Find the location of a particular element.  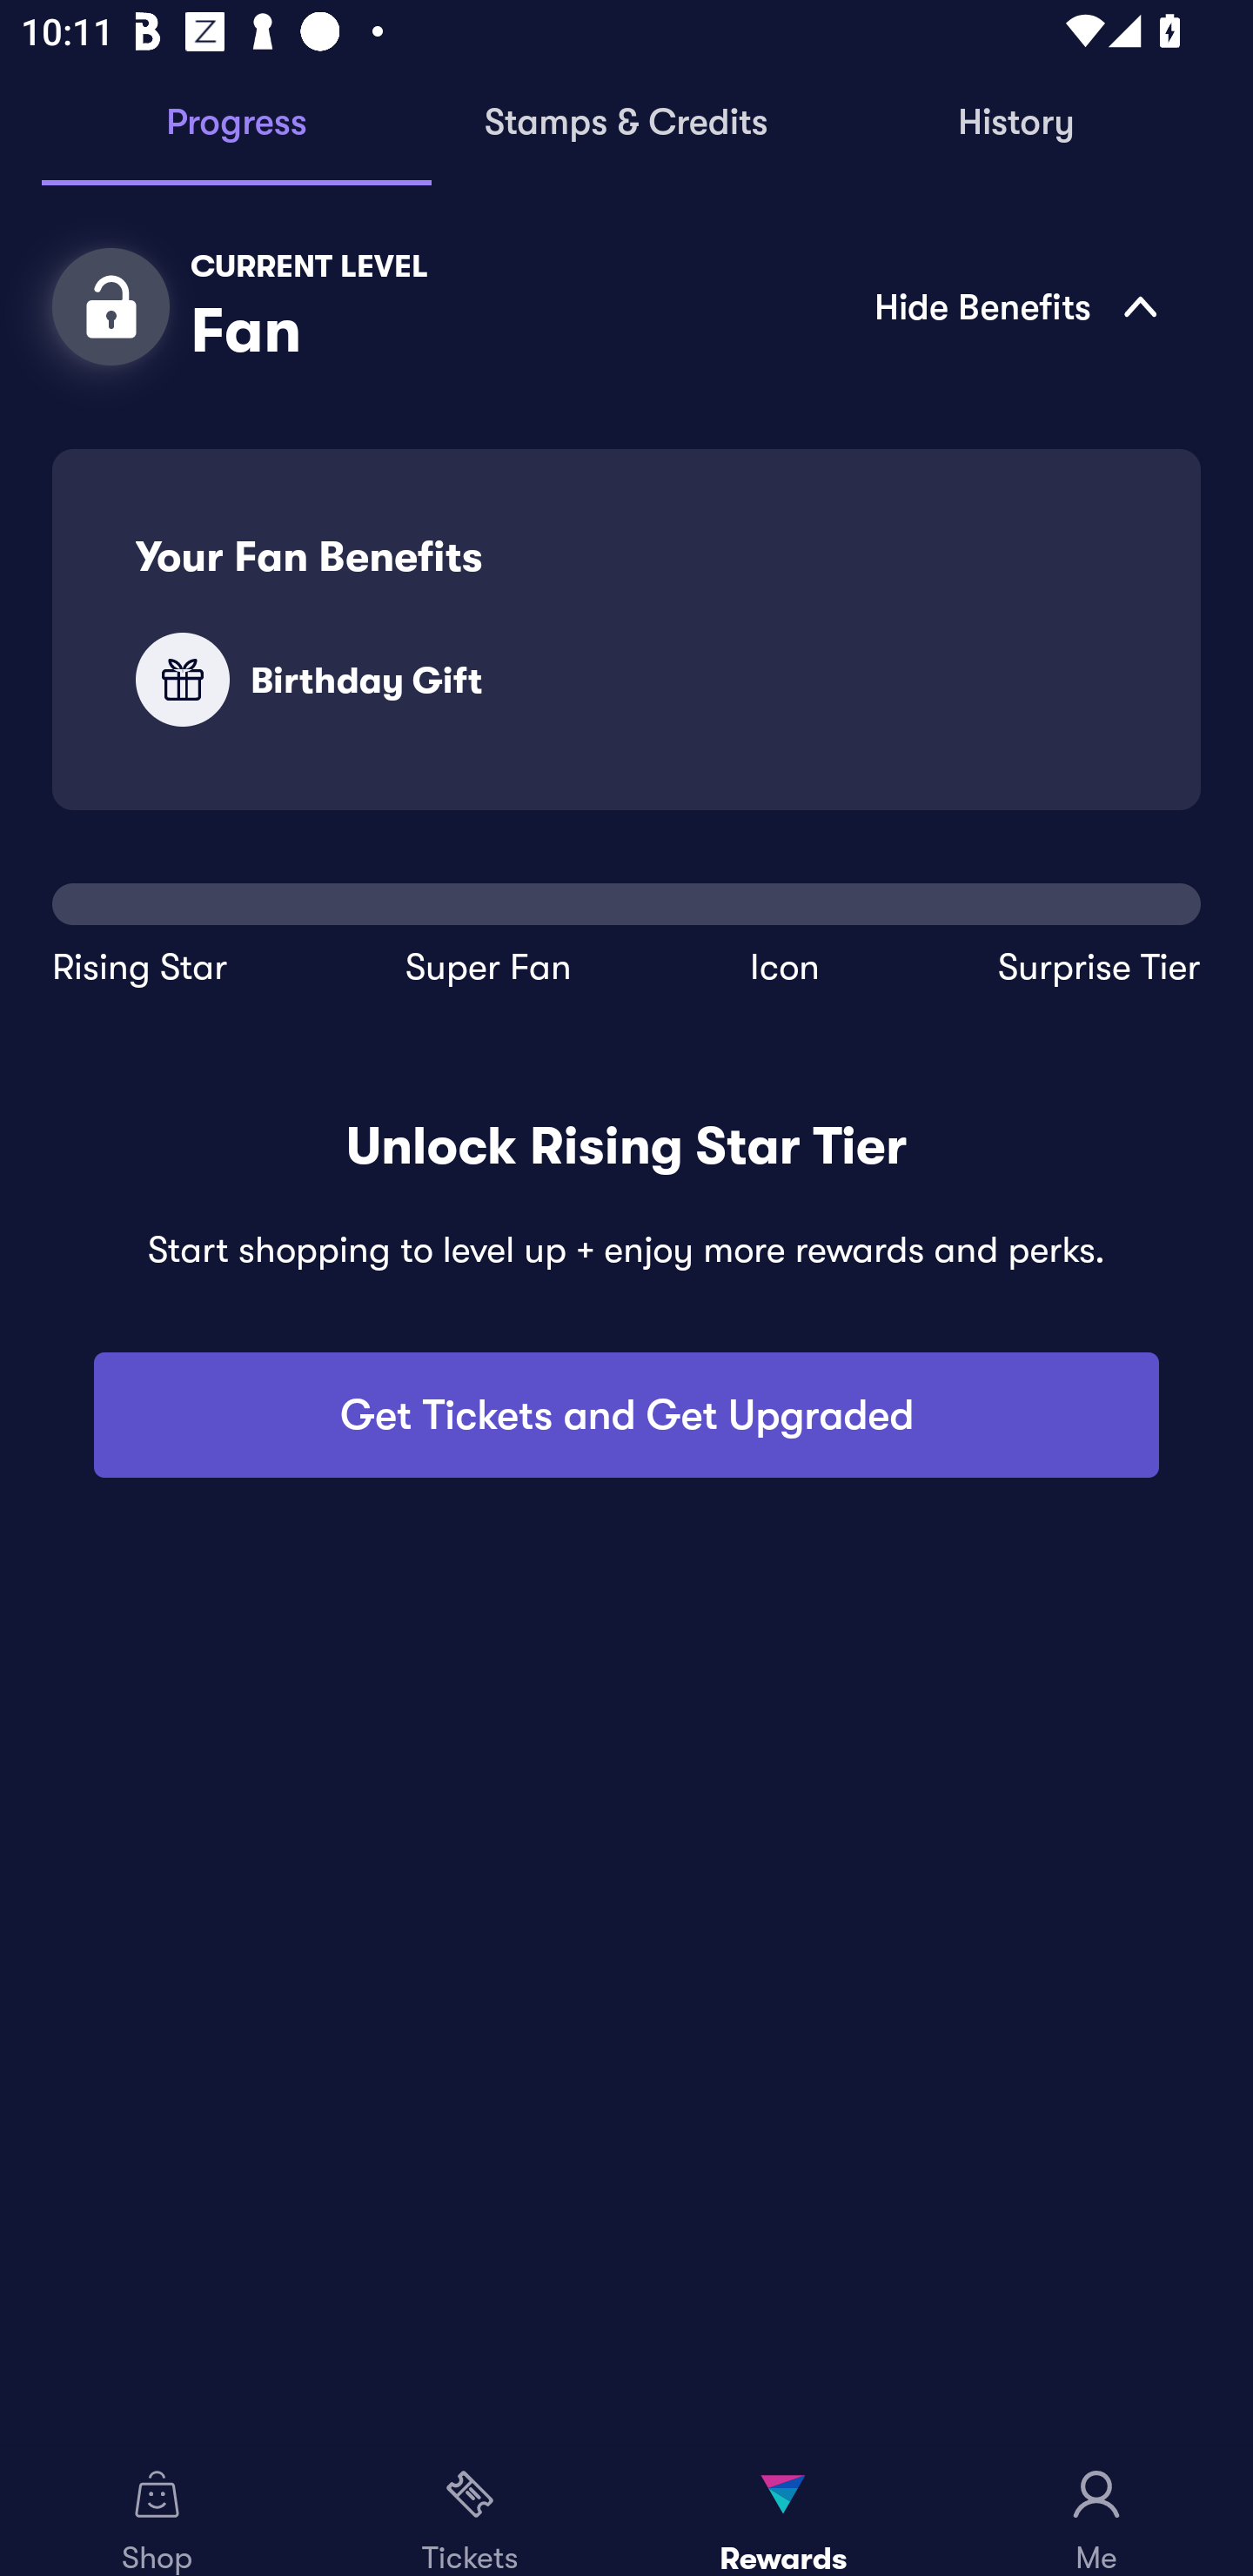

Shop is located at coordinates (157, 2512).